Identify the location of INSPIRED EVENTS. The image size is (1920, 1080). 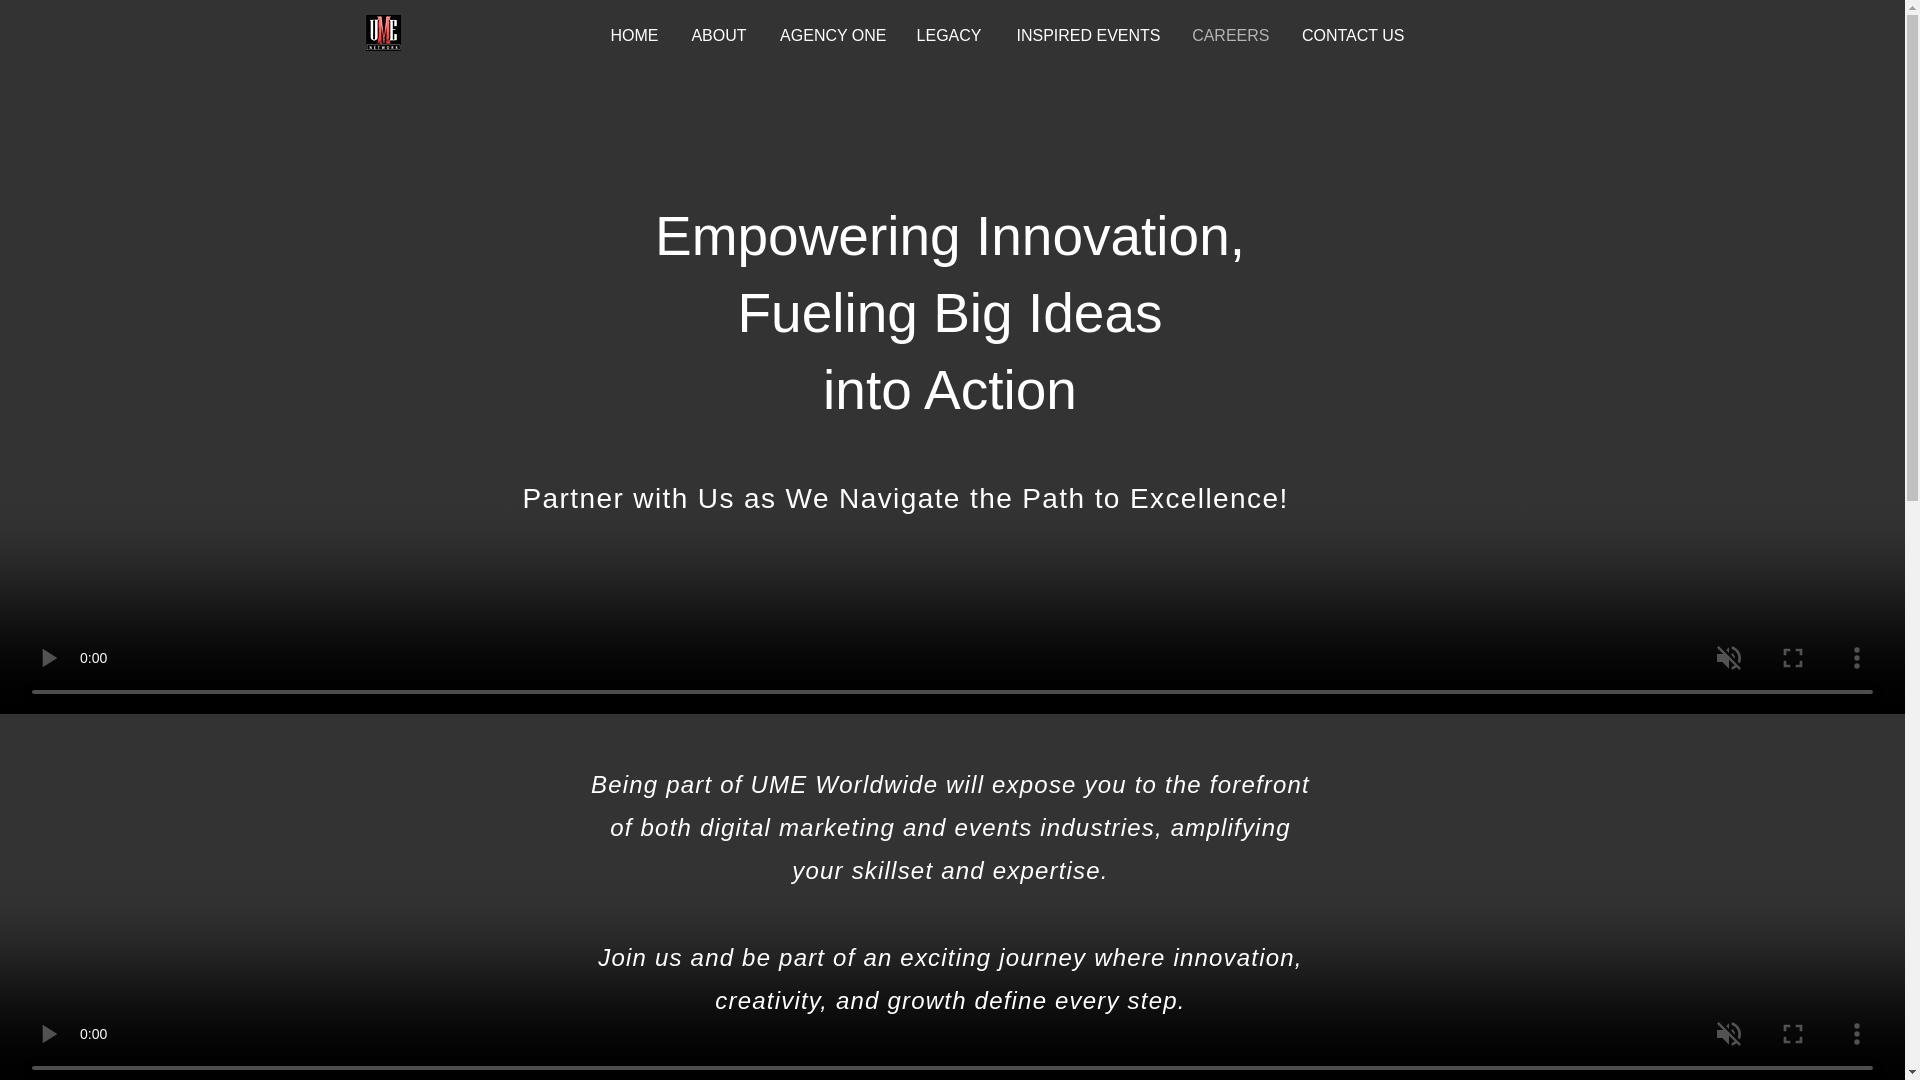
(1086, 32).